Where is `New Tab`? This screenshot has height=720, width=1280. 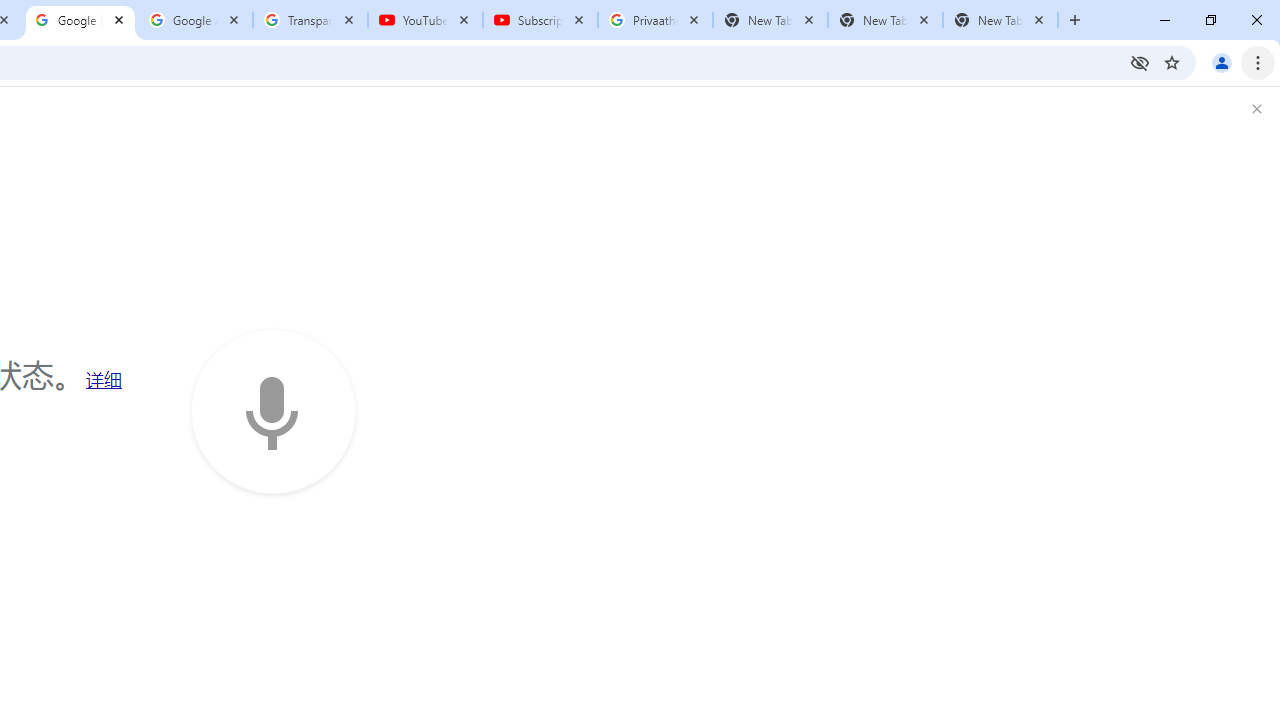 New Tab is located at coordinates (1000, 20).